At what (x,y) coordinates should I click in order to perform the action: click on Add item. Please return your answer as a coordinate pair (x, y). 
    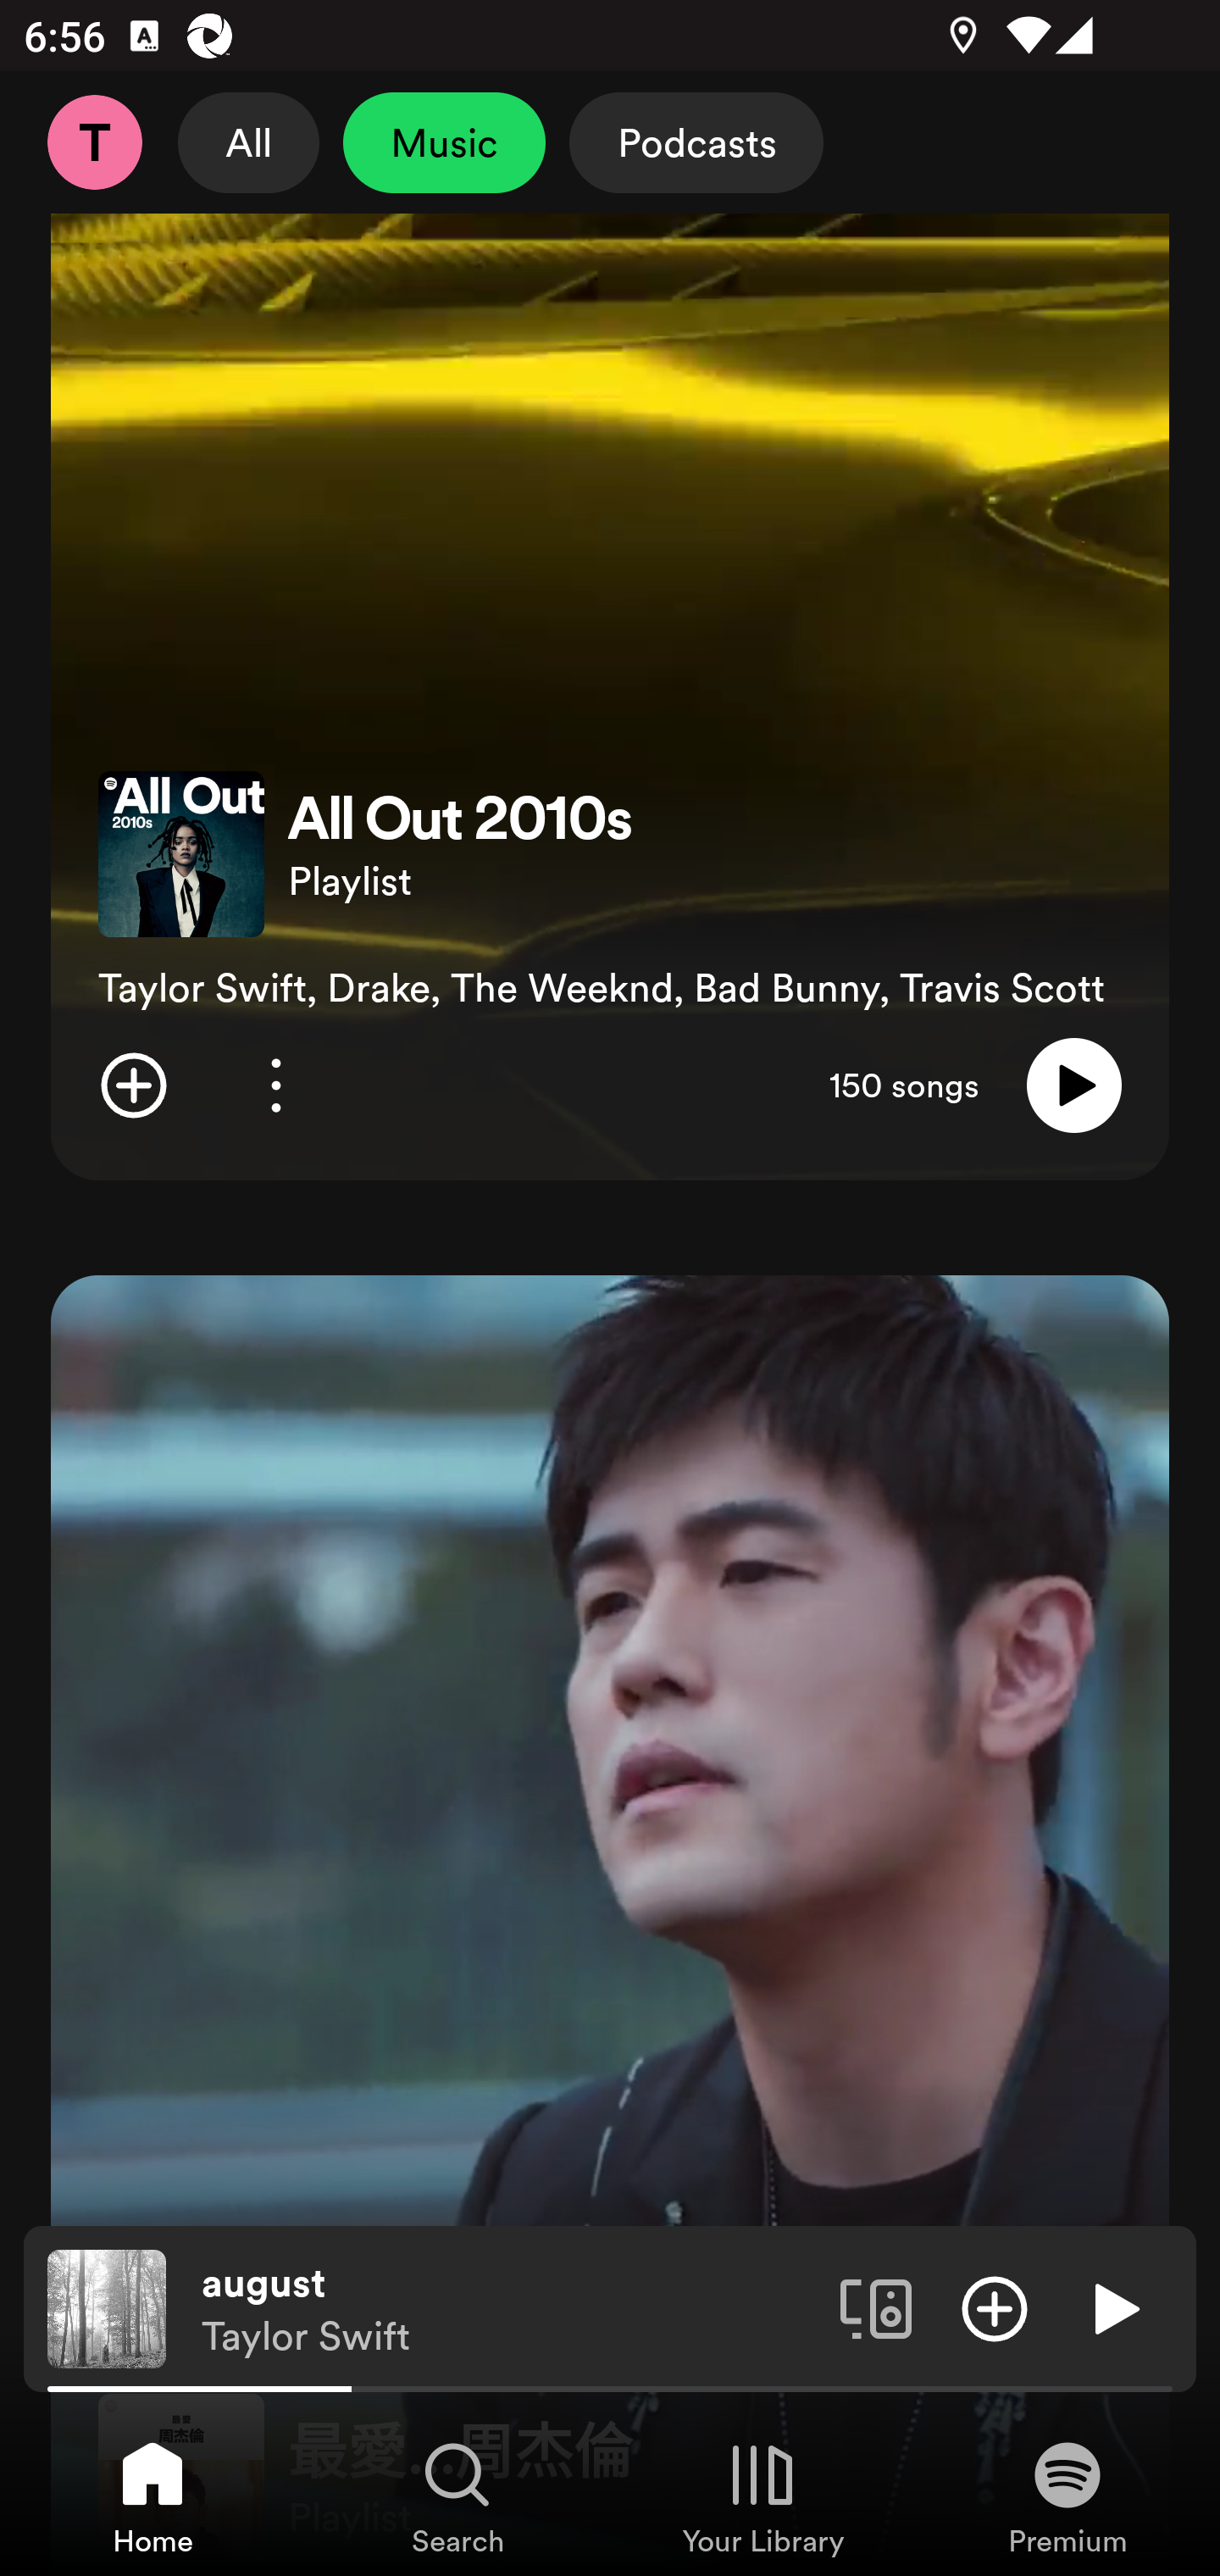
    Looking at the image, I should click on (133, 1085).